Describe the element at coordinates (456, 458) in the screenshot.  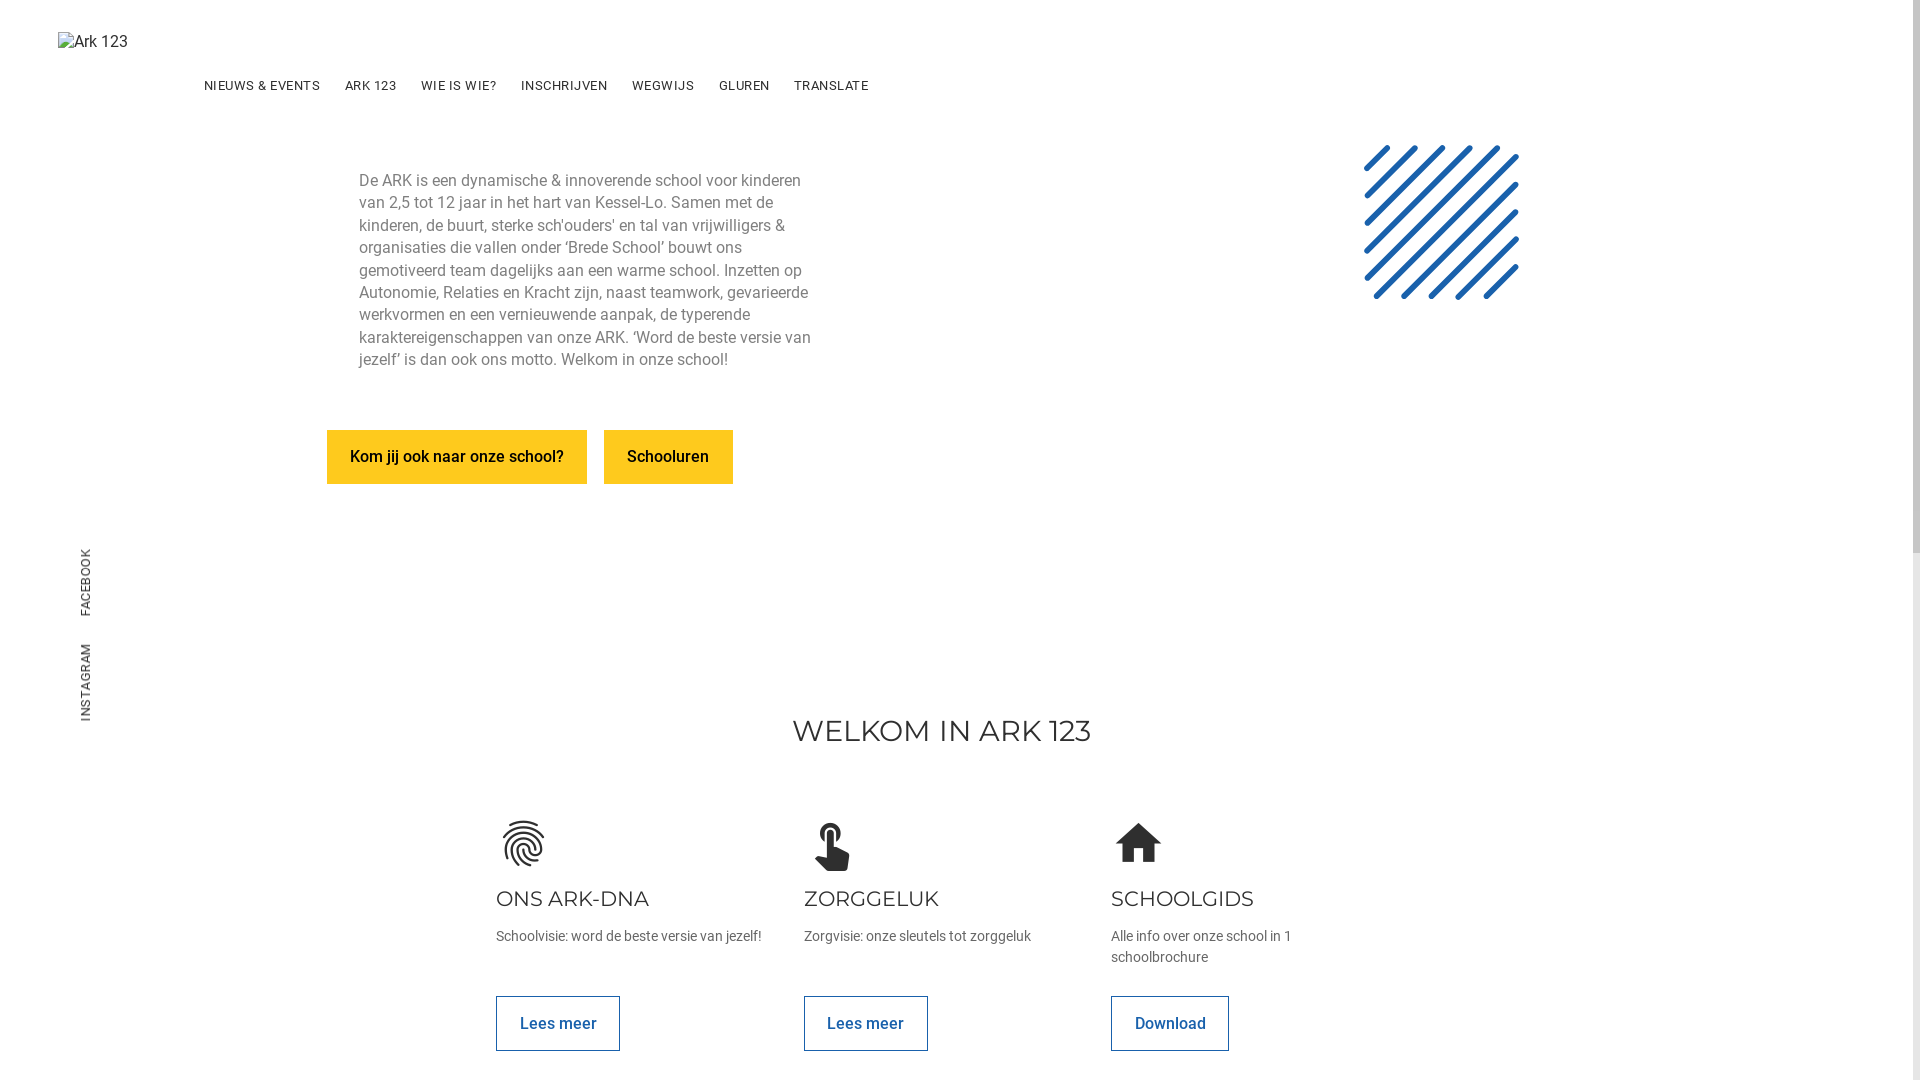
I see `Kom jij ook naar onze school?` at that location.